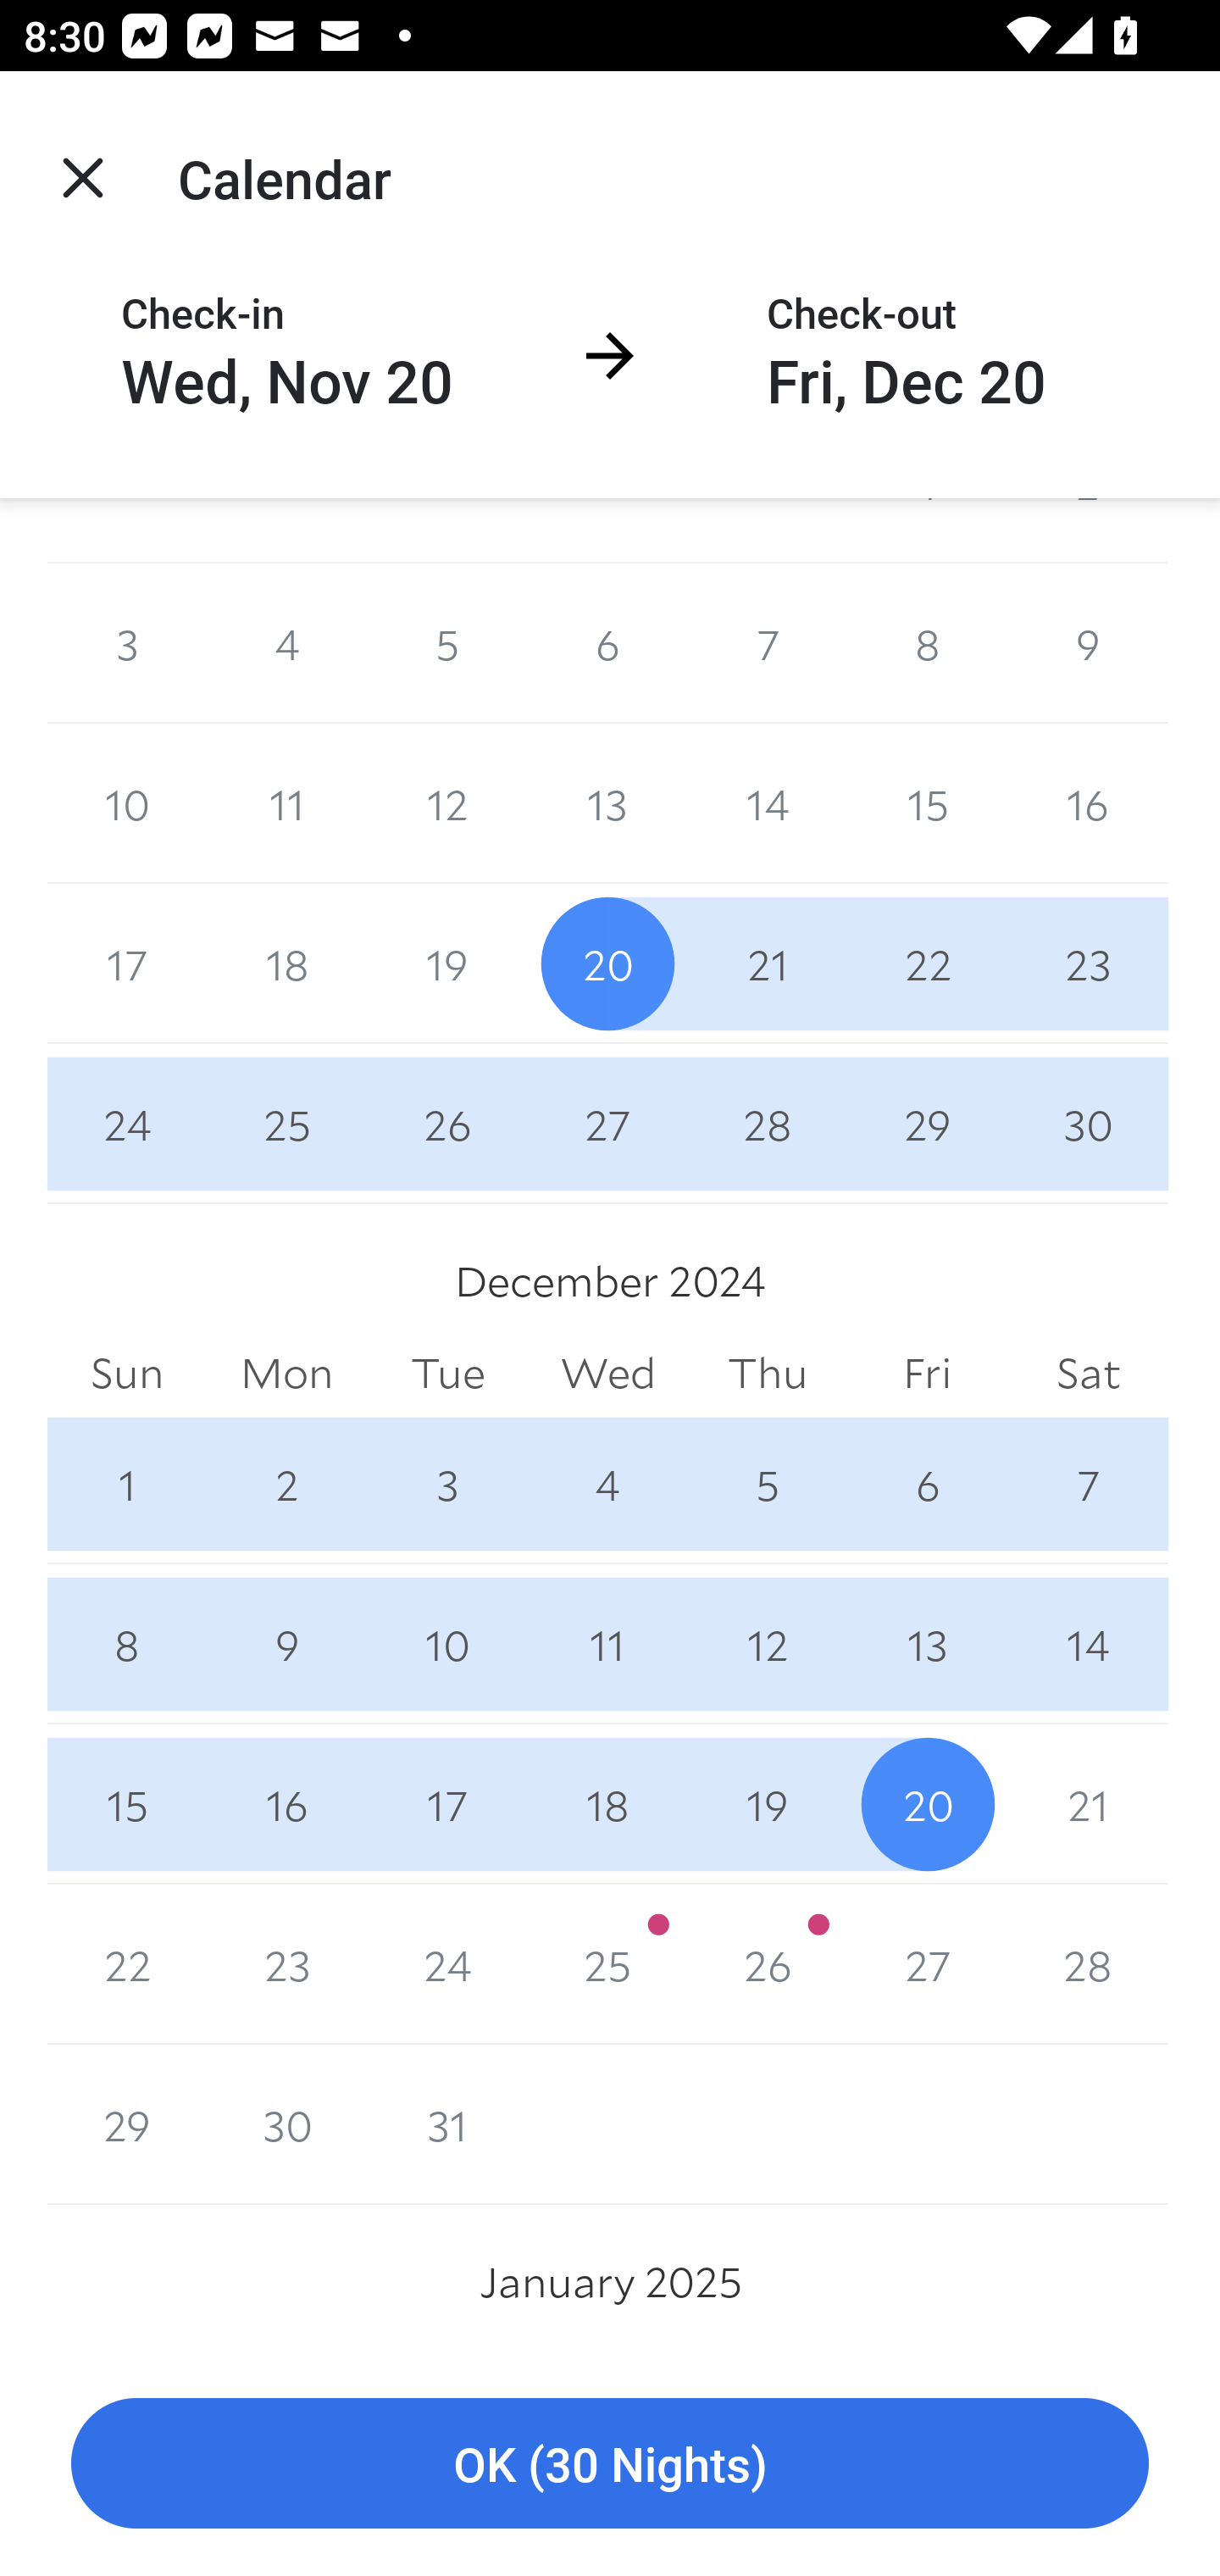 The image size is (1220, 2576). Describe the element at coordinates (1088, 1483) in the screenshot. I see `7 7 December 2024` at that location.